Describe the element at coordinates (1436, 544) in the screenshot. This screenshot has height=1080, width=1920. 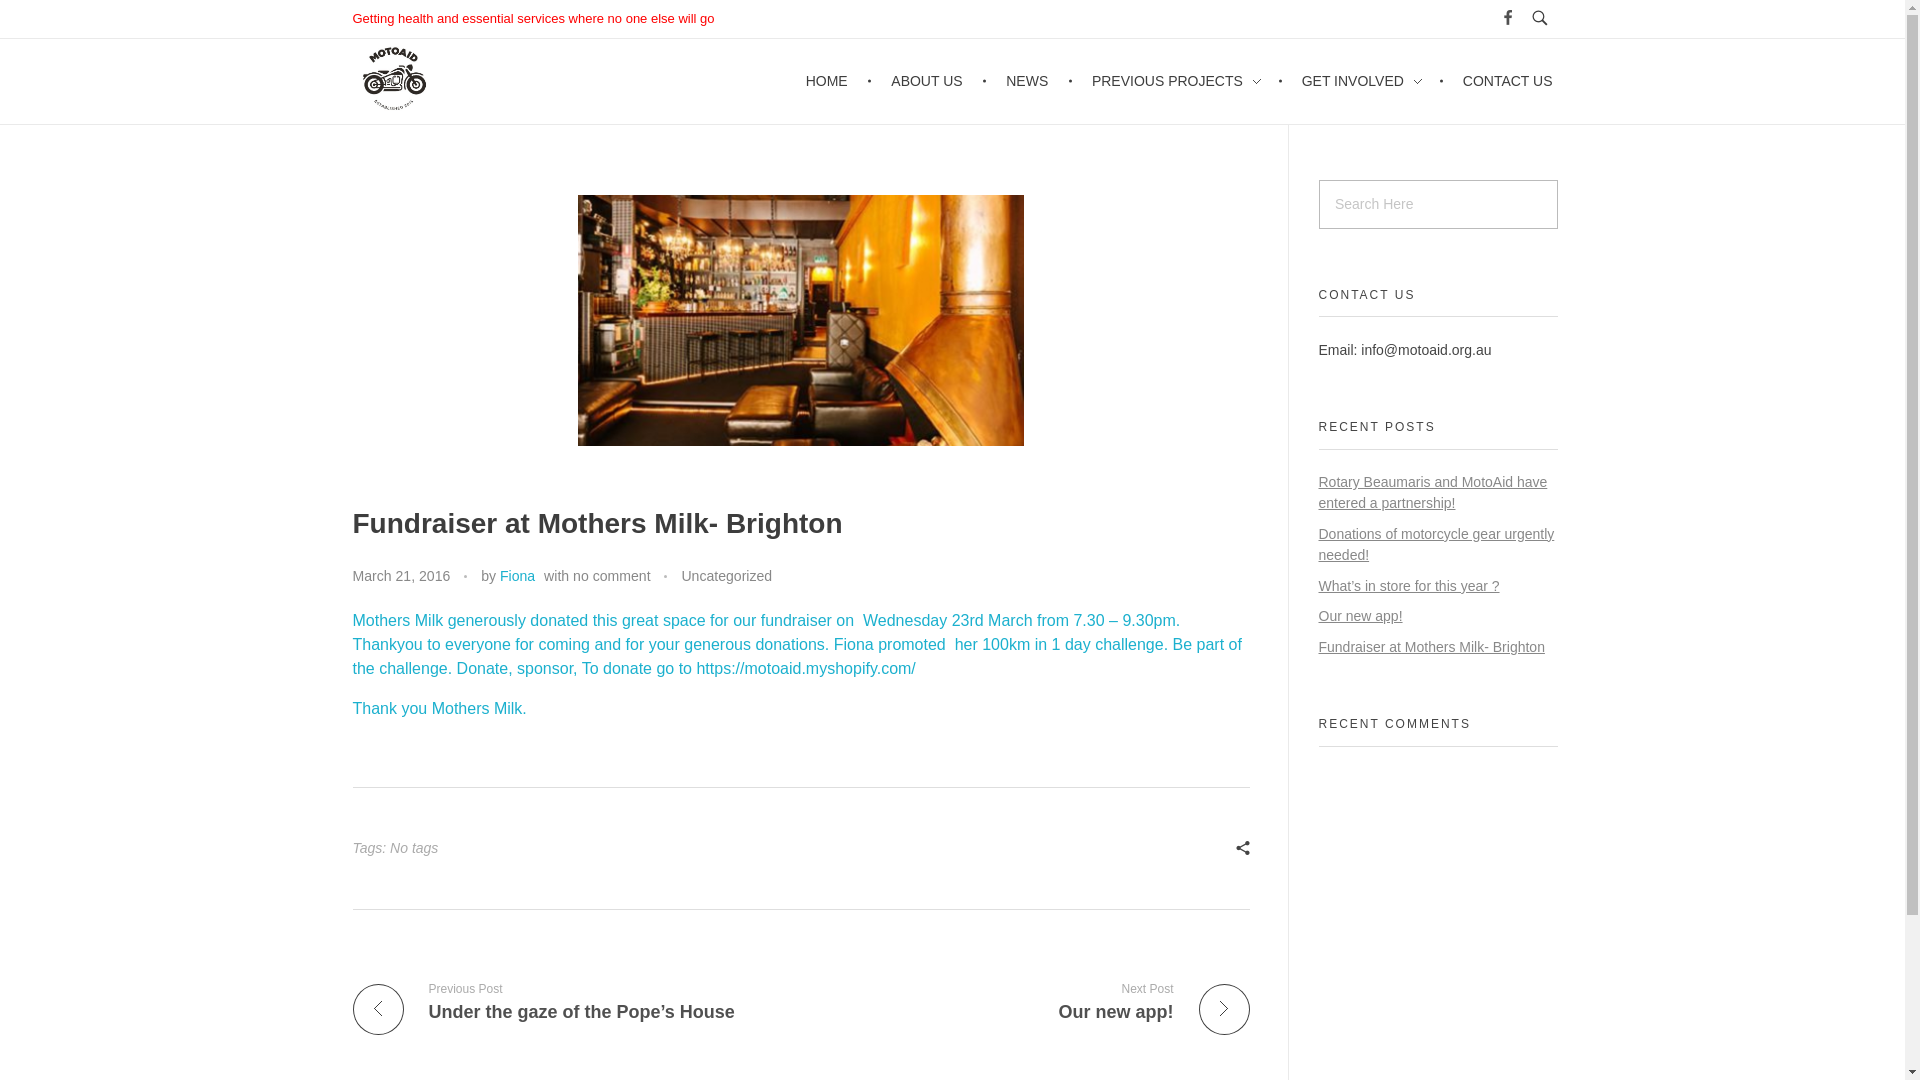
I see `Donations of motorcycle gear urgently needed!` at that location.